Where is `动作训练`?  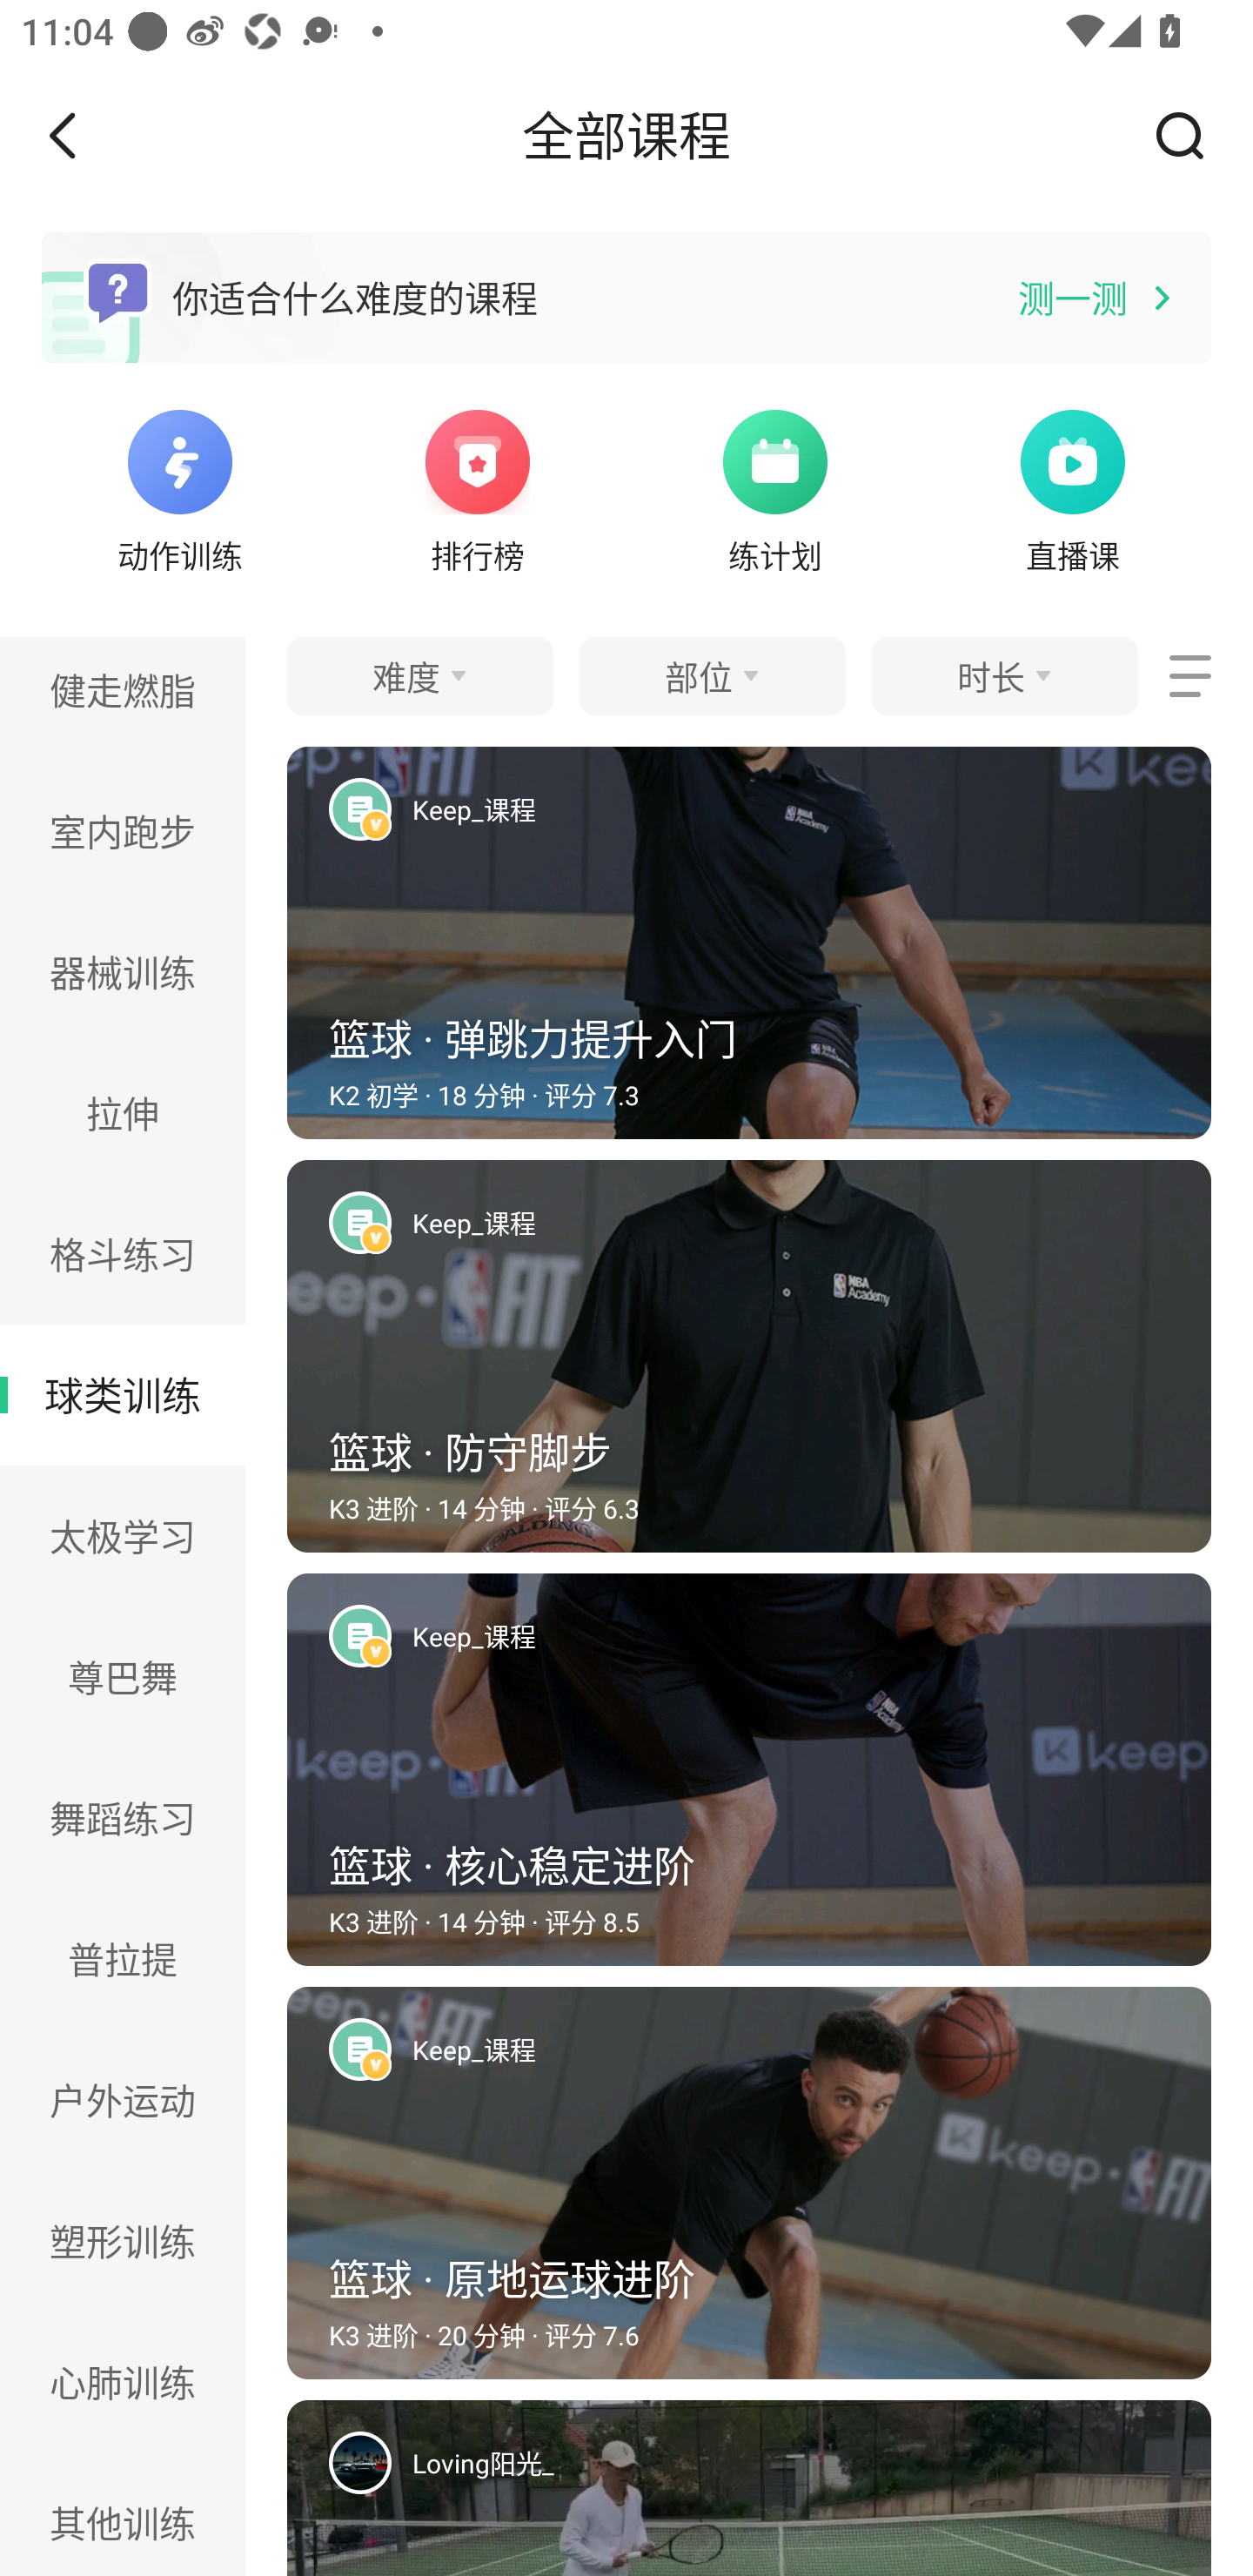 动作训练 is located at coordinates (179, 487).